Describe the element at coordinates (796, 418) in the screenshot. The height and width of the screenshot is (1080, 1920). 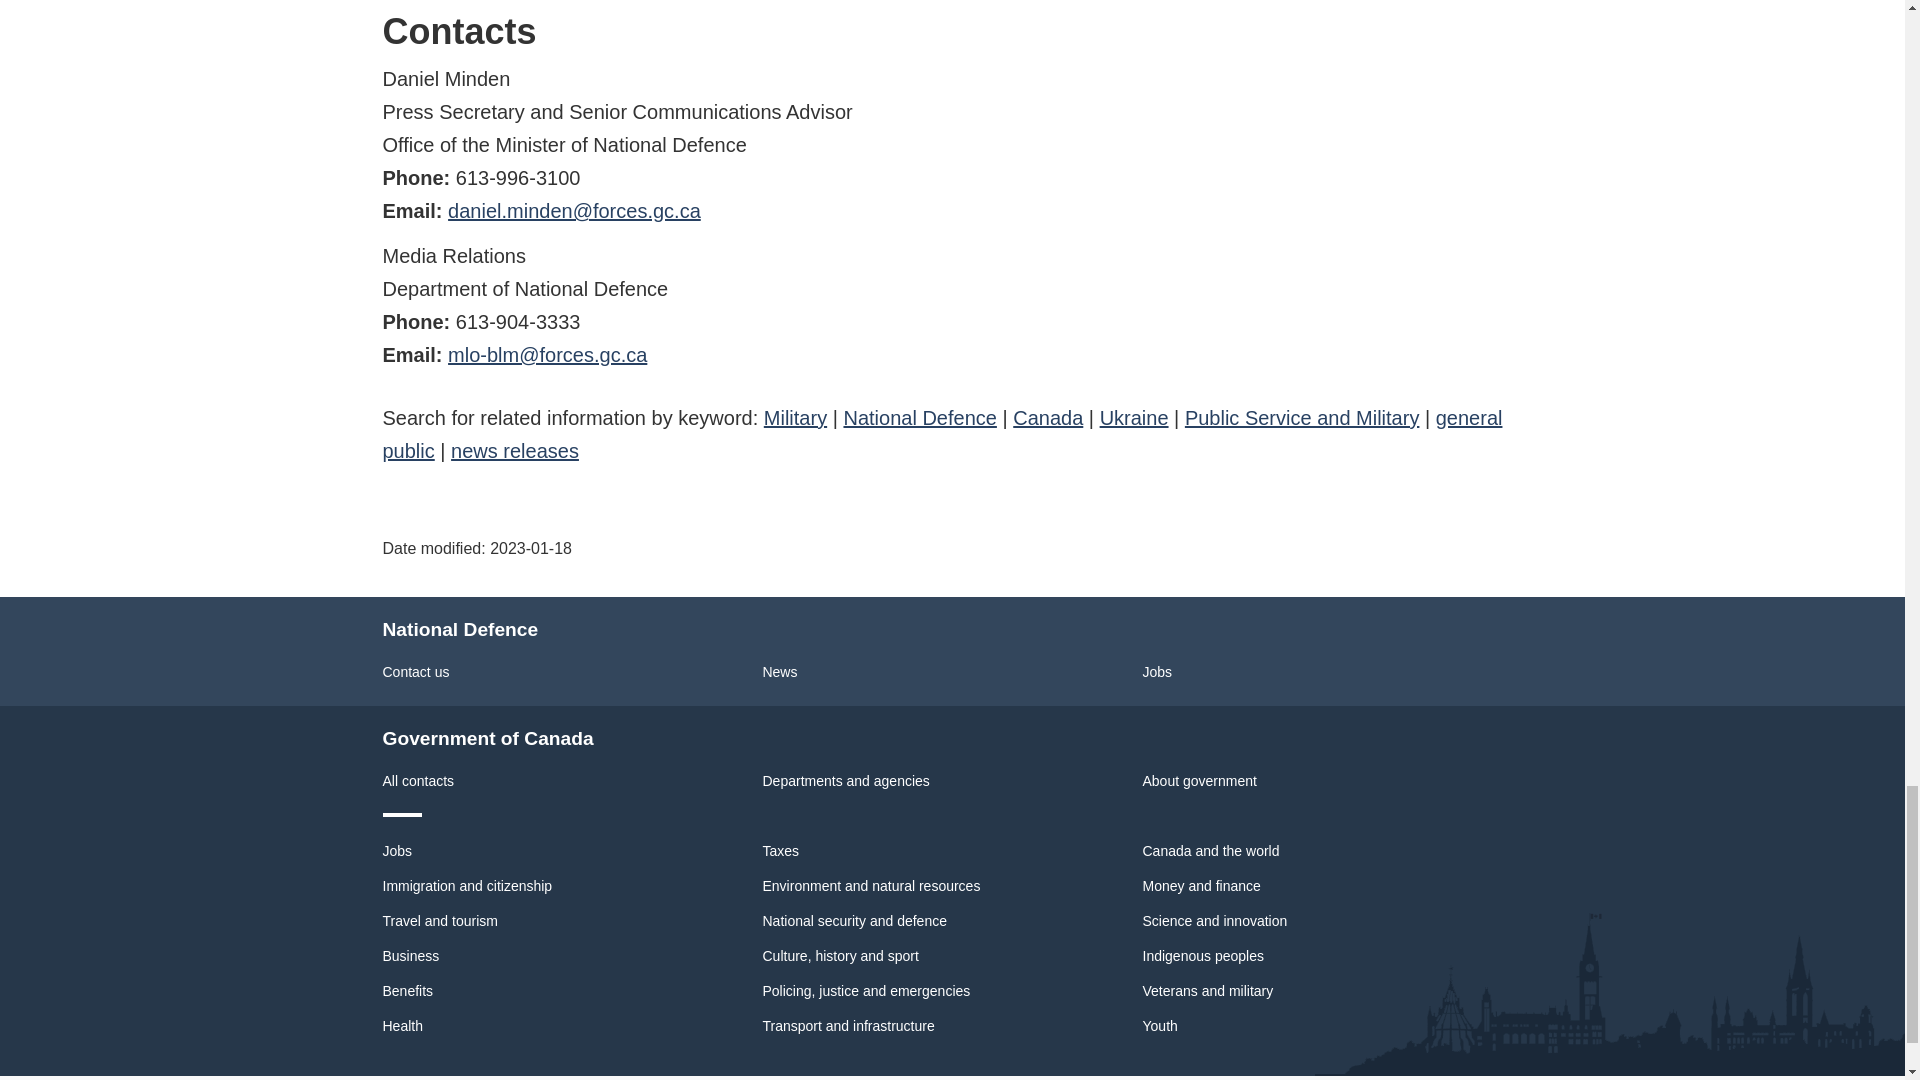
I see `Military` at that location.